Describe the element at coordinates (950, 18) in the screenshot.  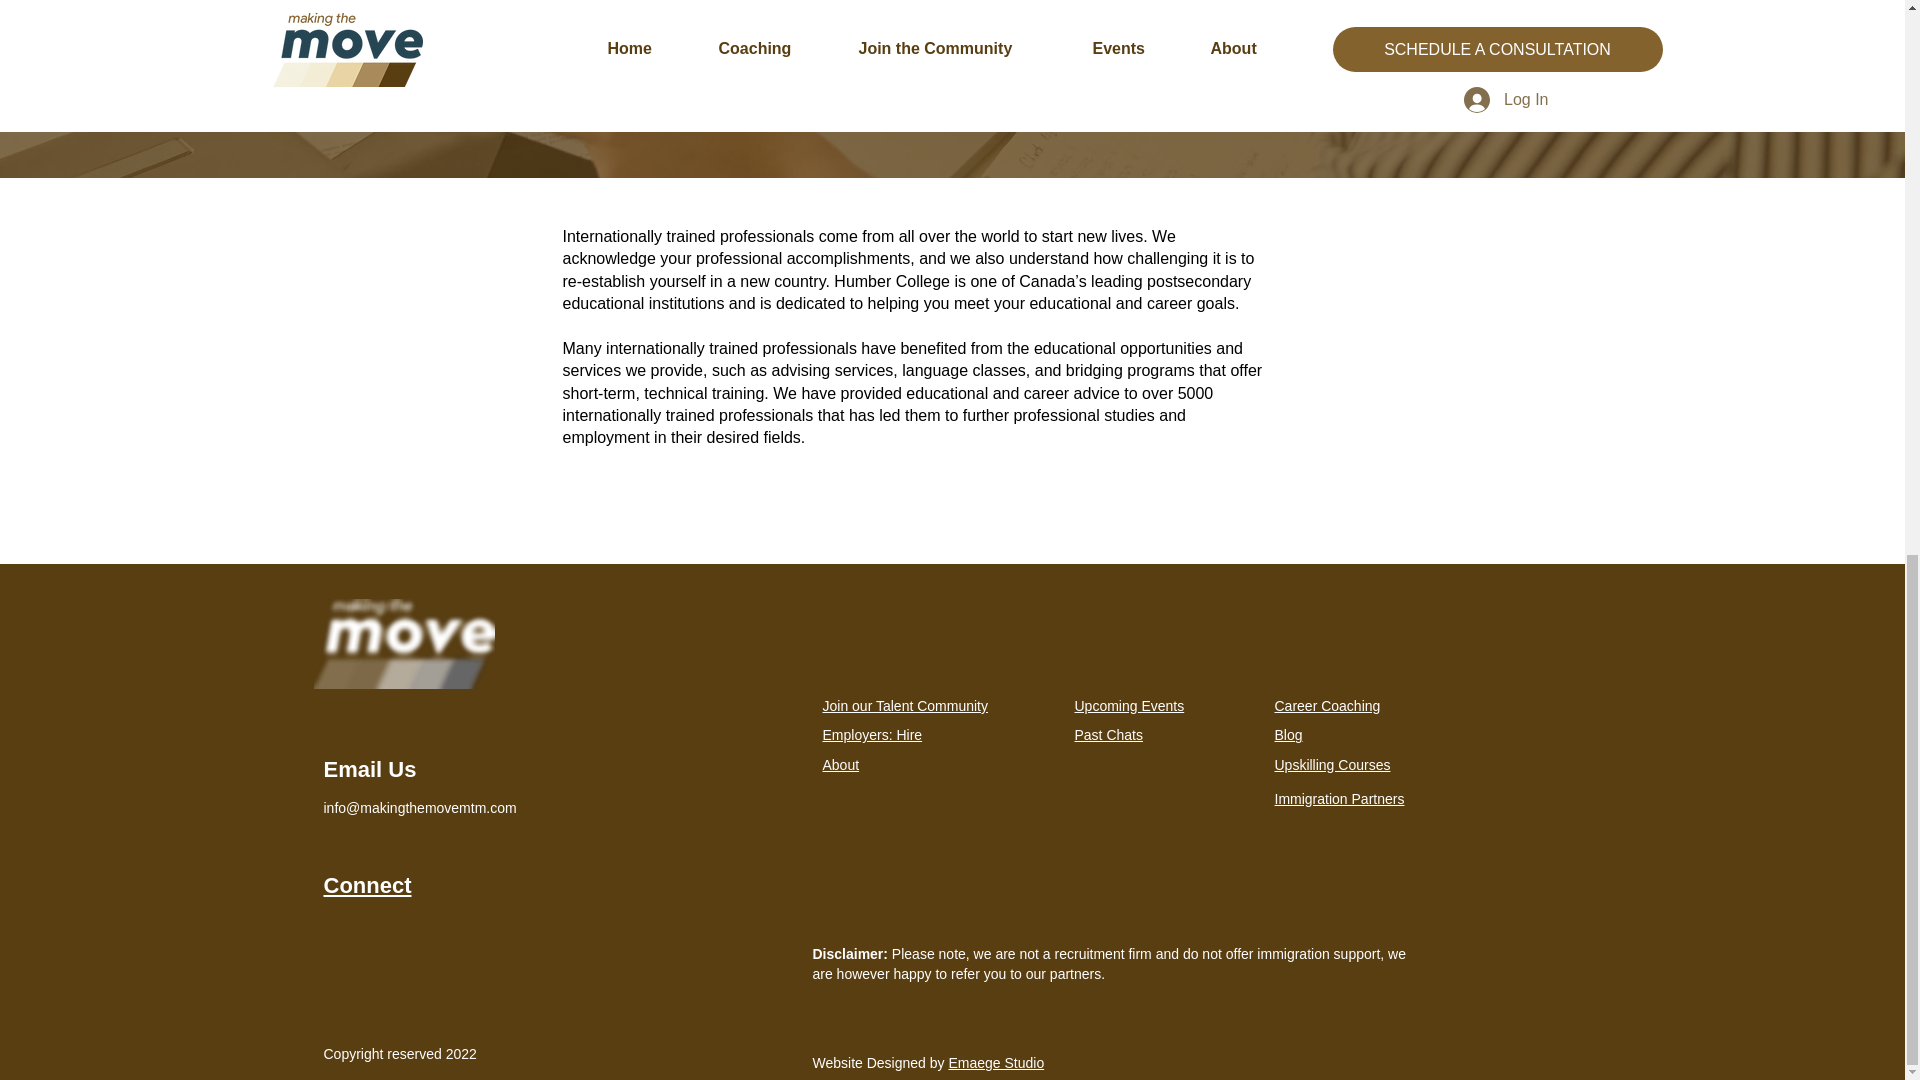
I see `Submit` at that location.